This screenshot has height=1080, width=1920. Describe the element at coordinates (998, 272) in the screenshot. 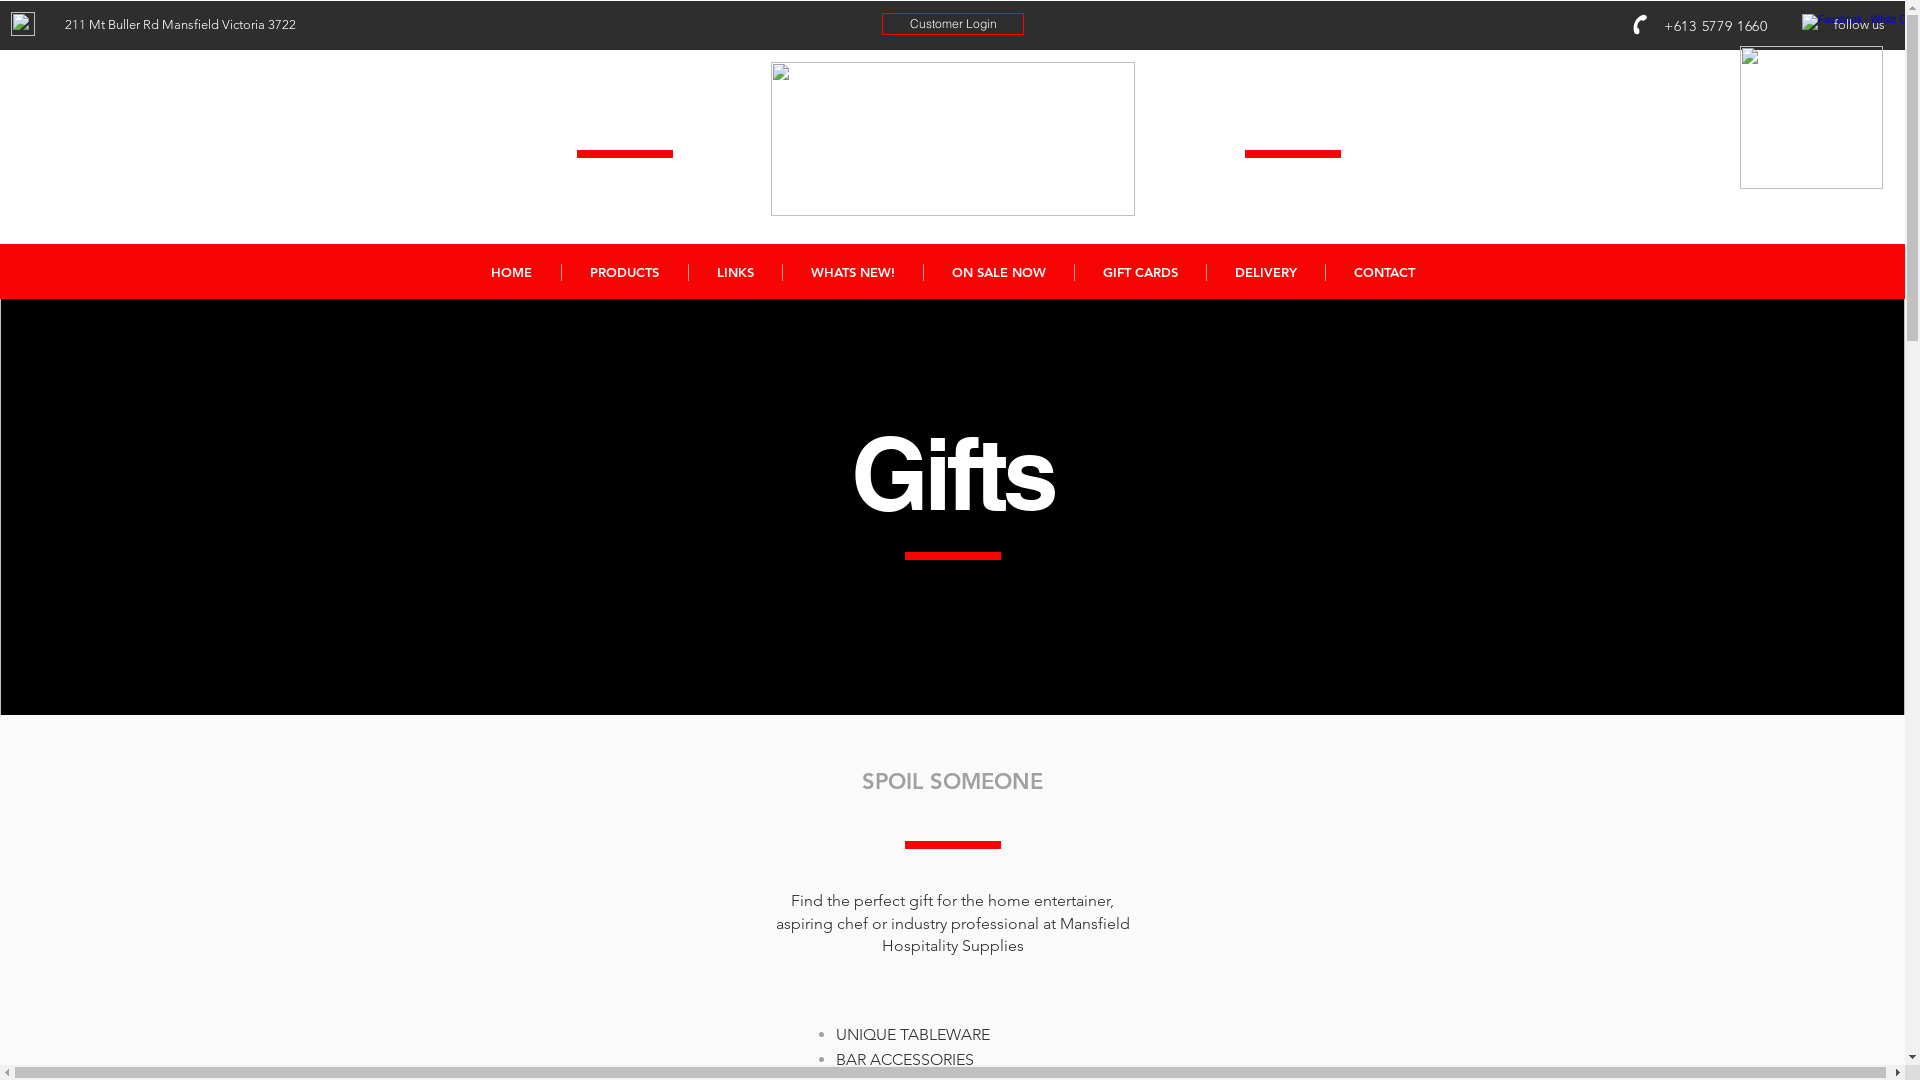

I see `ON SALE NOW` at that location.